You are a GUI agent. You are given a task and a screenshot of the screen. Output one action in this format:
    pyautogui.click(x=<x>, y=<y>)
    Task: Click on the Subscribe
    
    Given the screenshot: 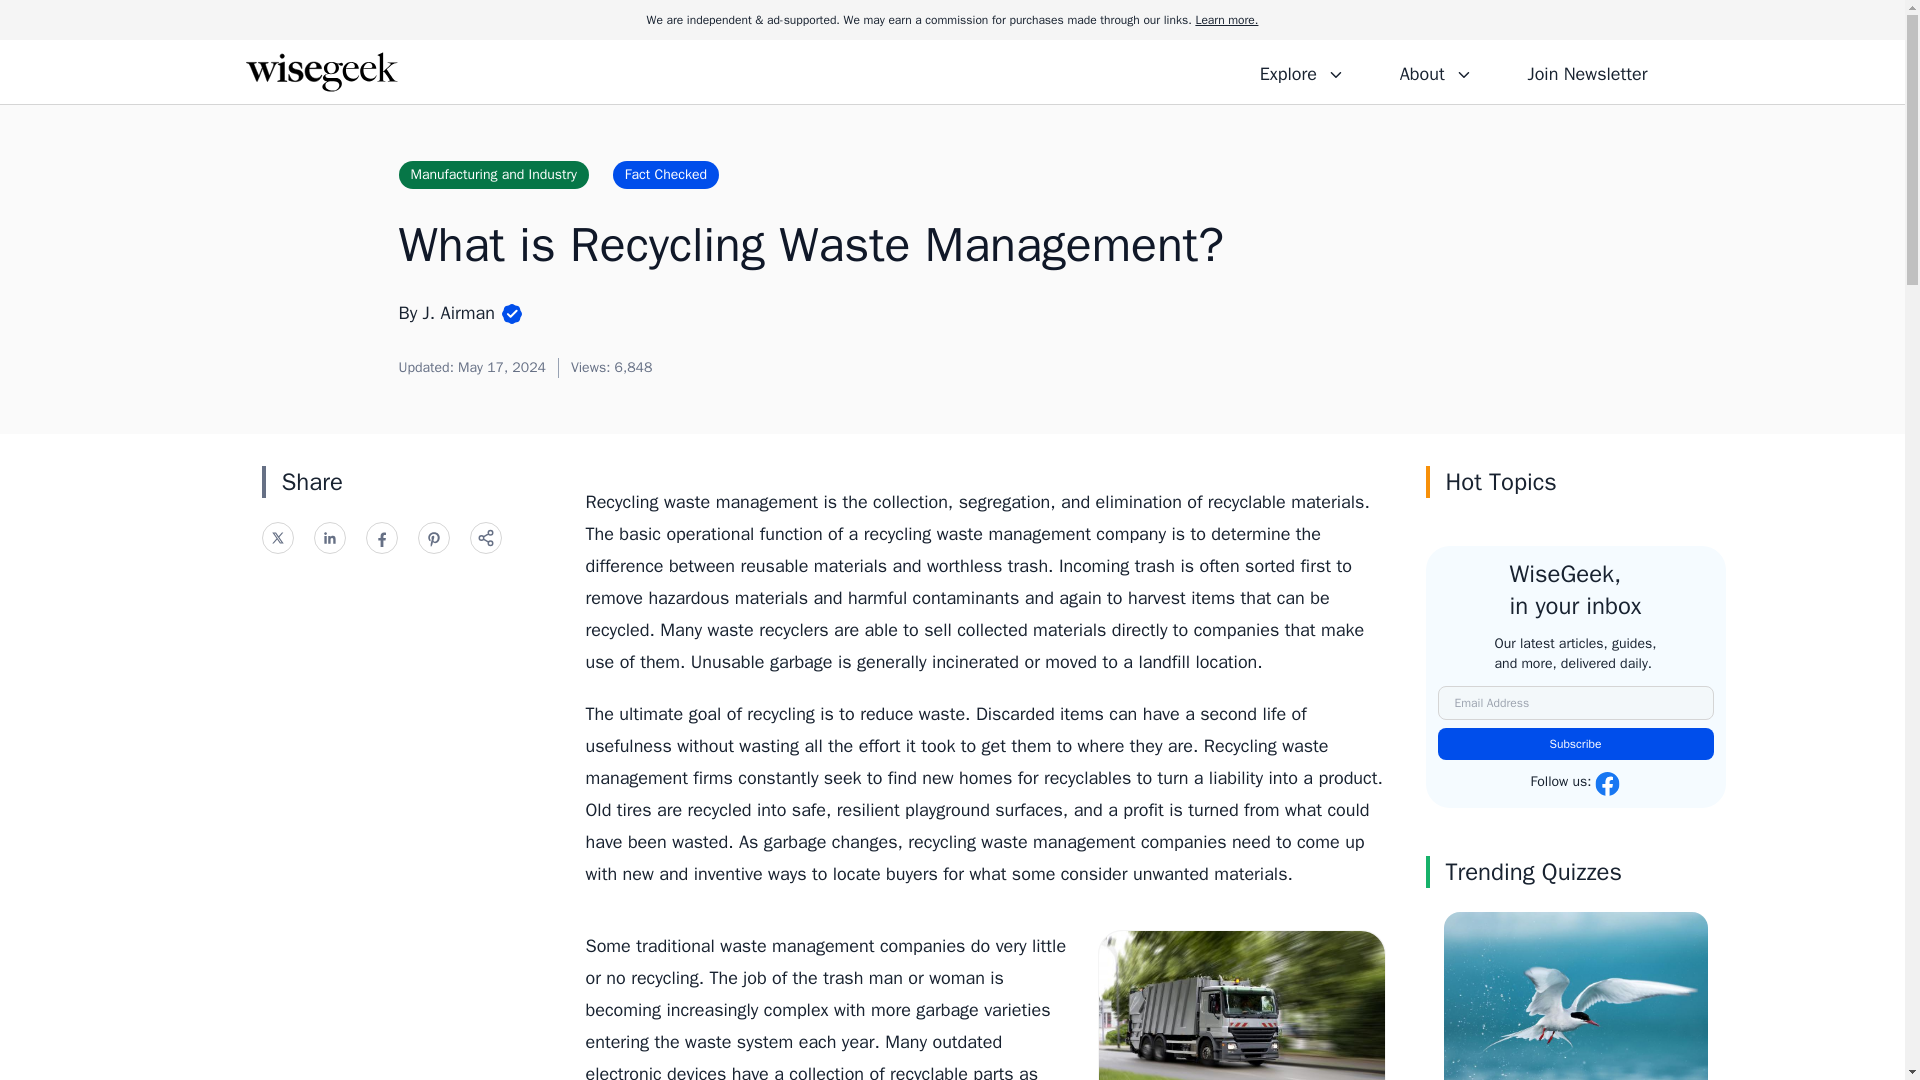 What is the action you would take?
    pyautogui.click(x=1576, y=744)
    